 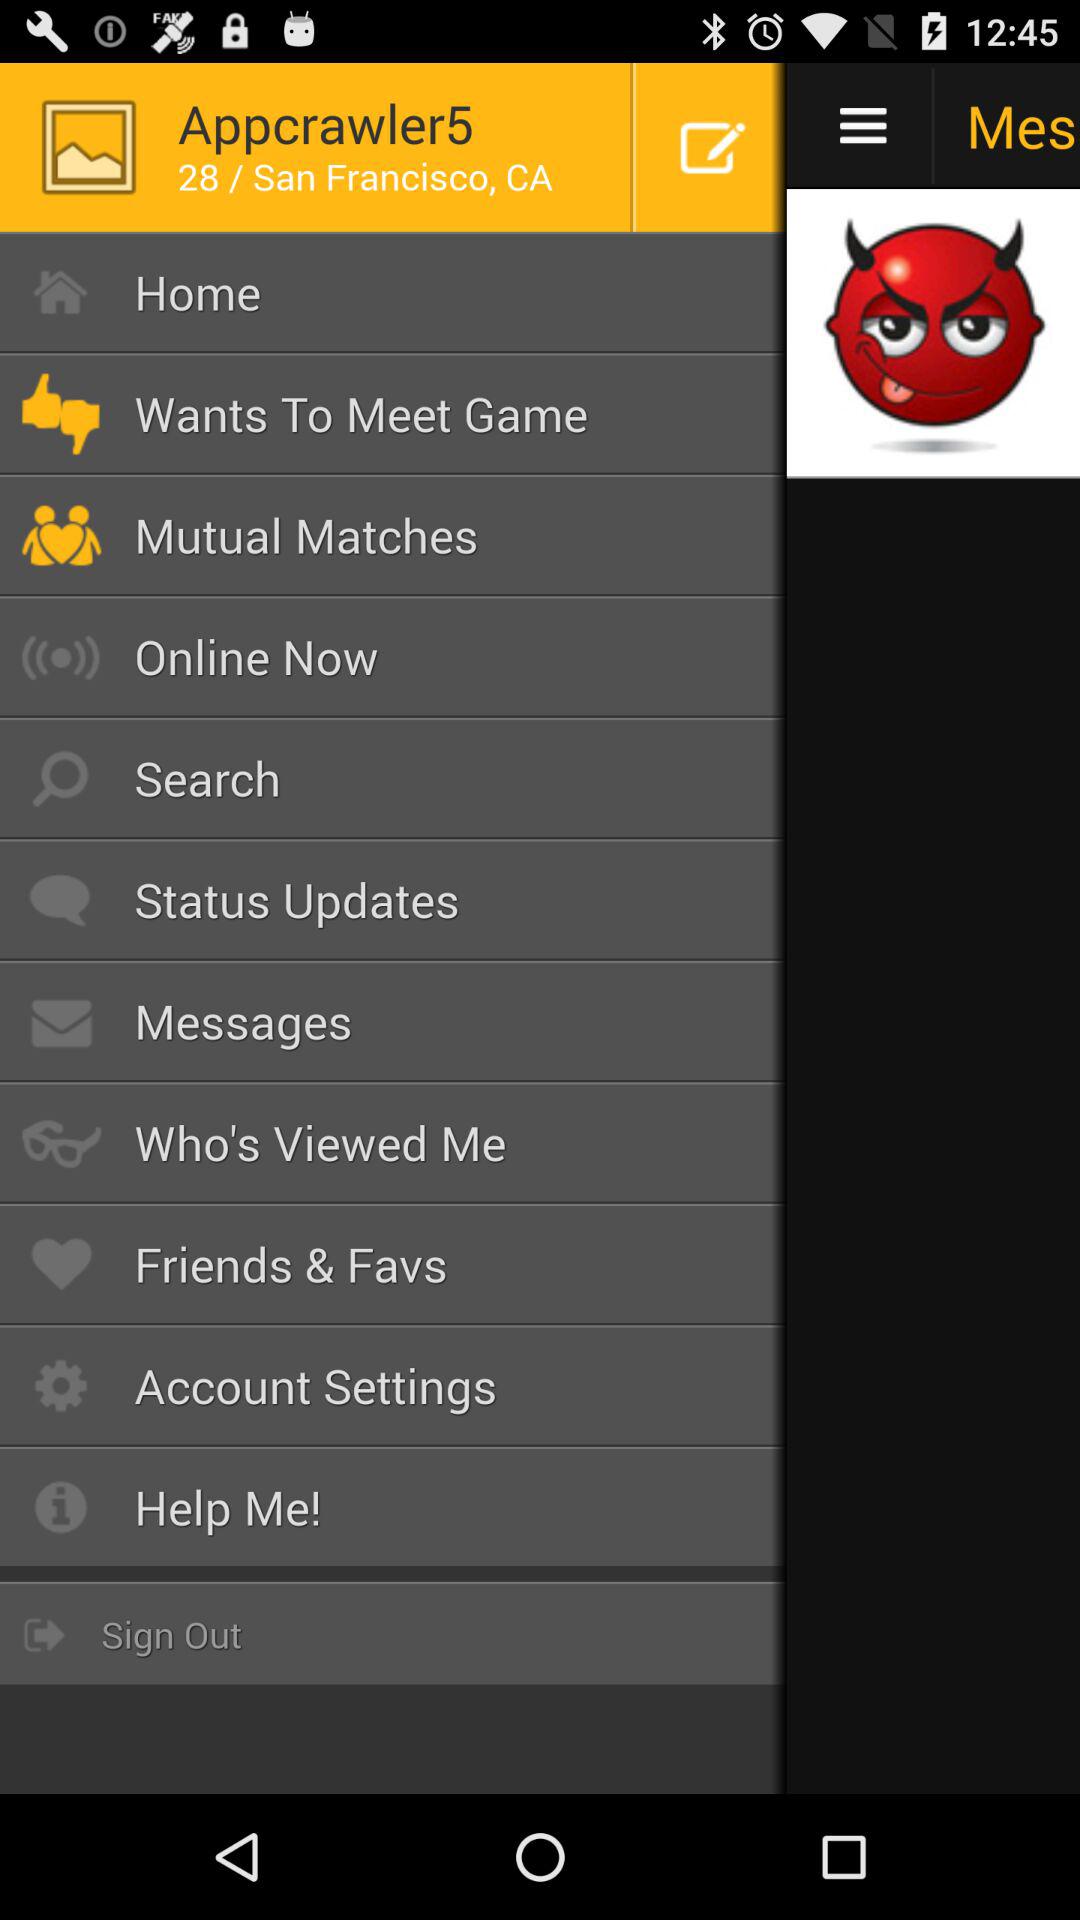 What do you see at coordinates (394, 535) in the screenshot?
I see `press button below wants to meet item` at bounding box center [394, 535].